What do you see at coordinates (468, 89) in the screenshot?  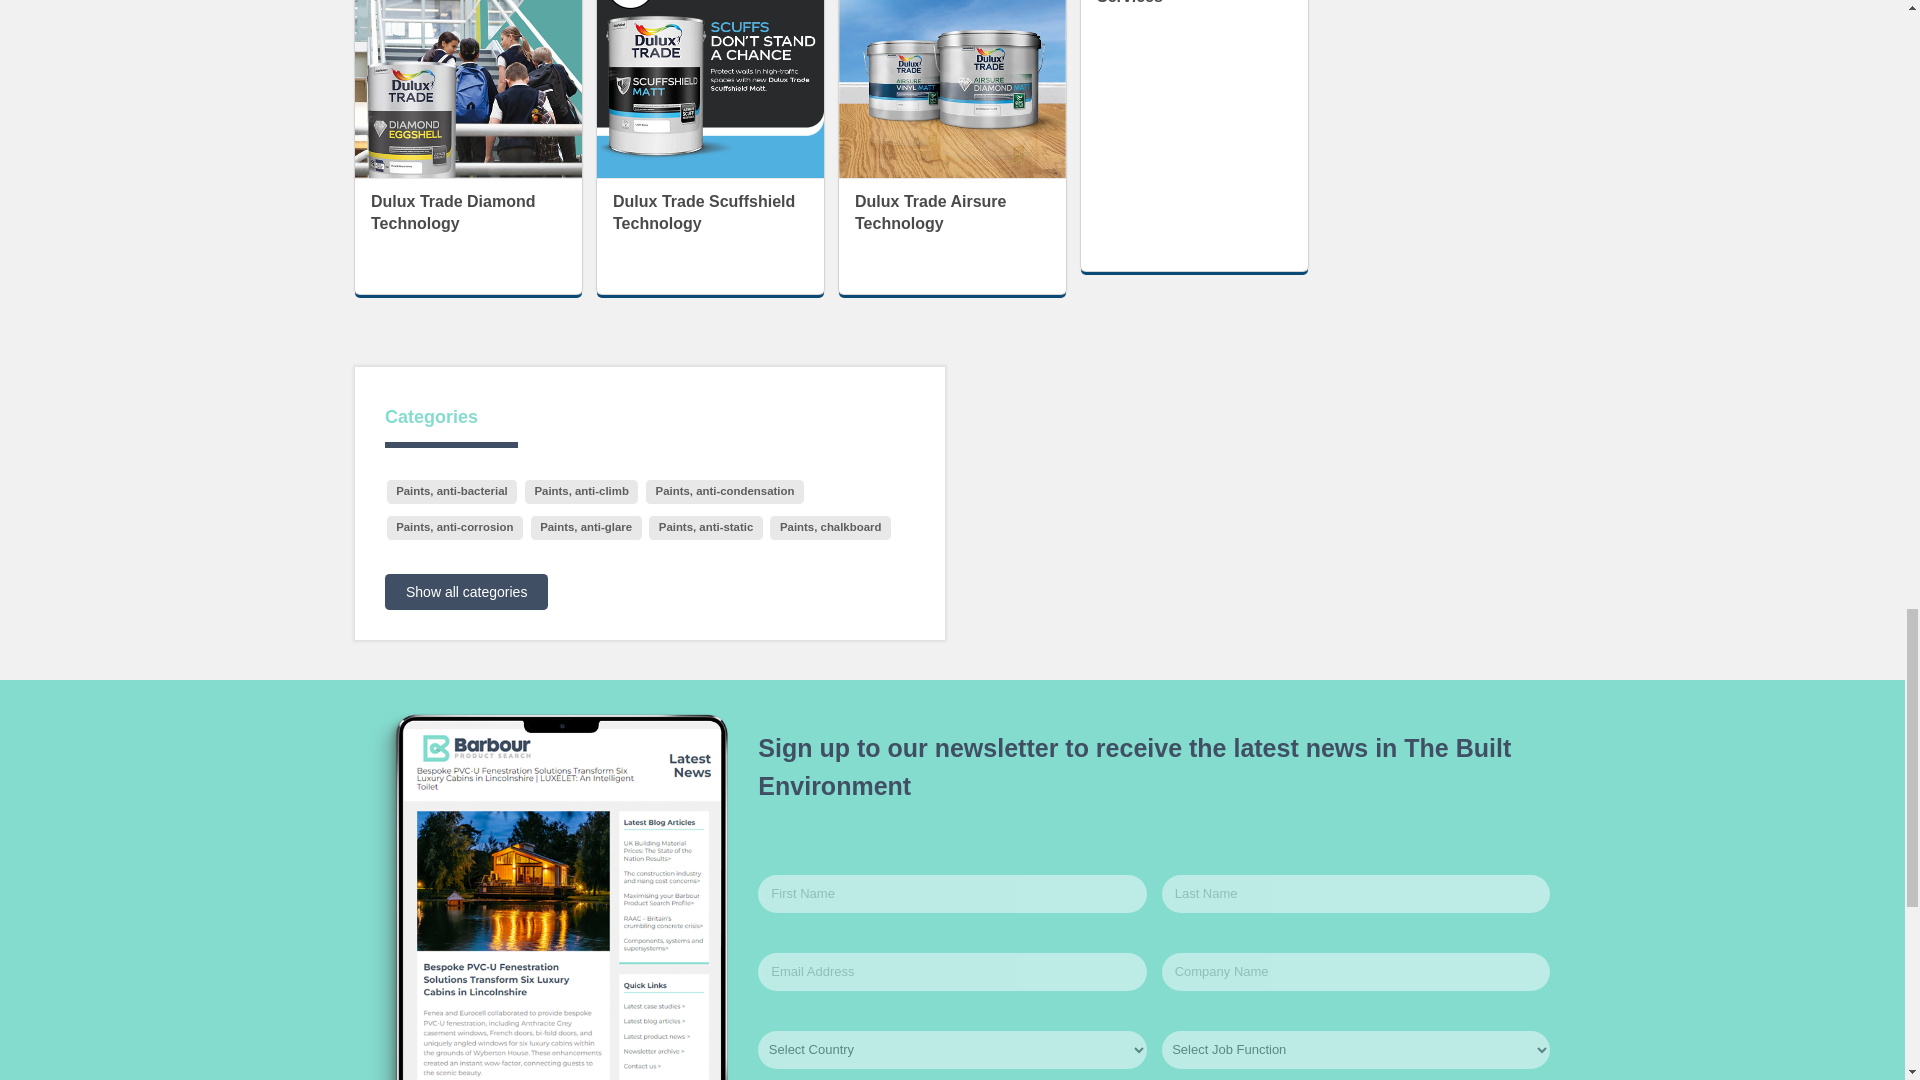 I see `Dulux Trade Diamond Technology` at bounding box center [468, 89].